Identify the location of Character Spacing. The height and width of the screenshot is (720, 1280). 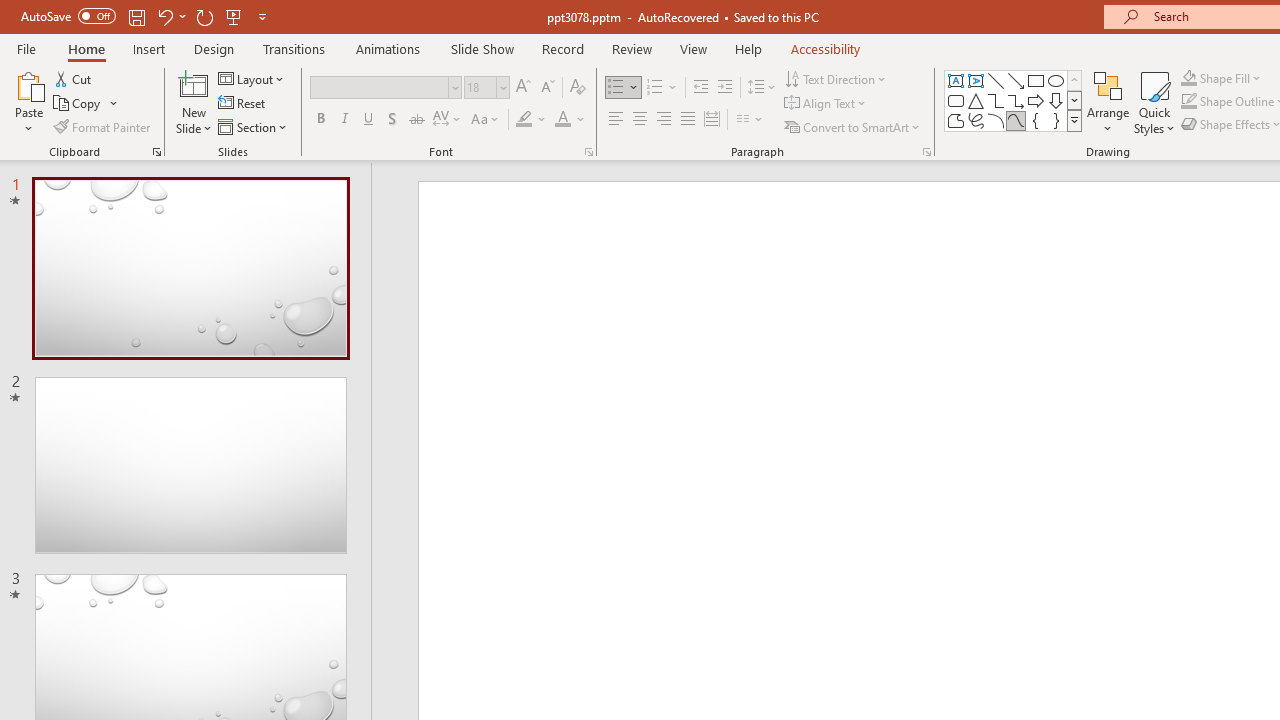
(448, 120).